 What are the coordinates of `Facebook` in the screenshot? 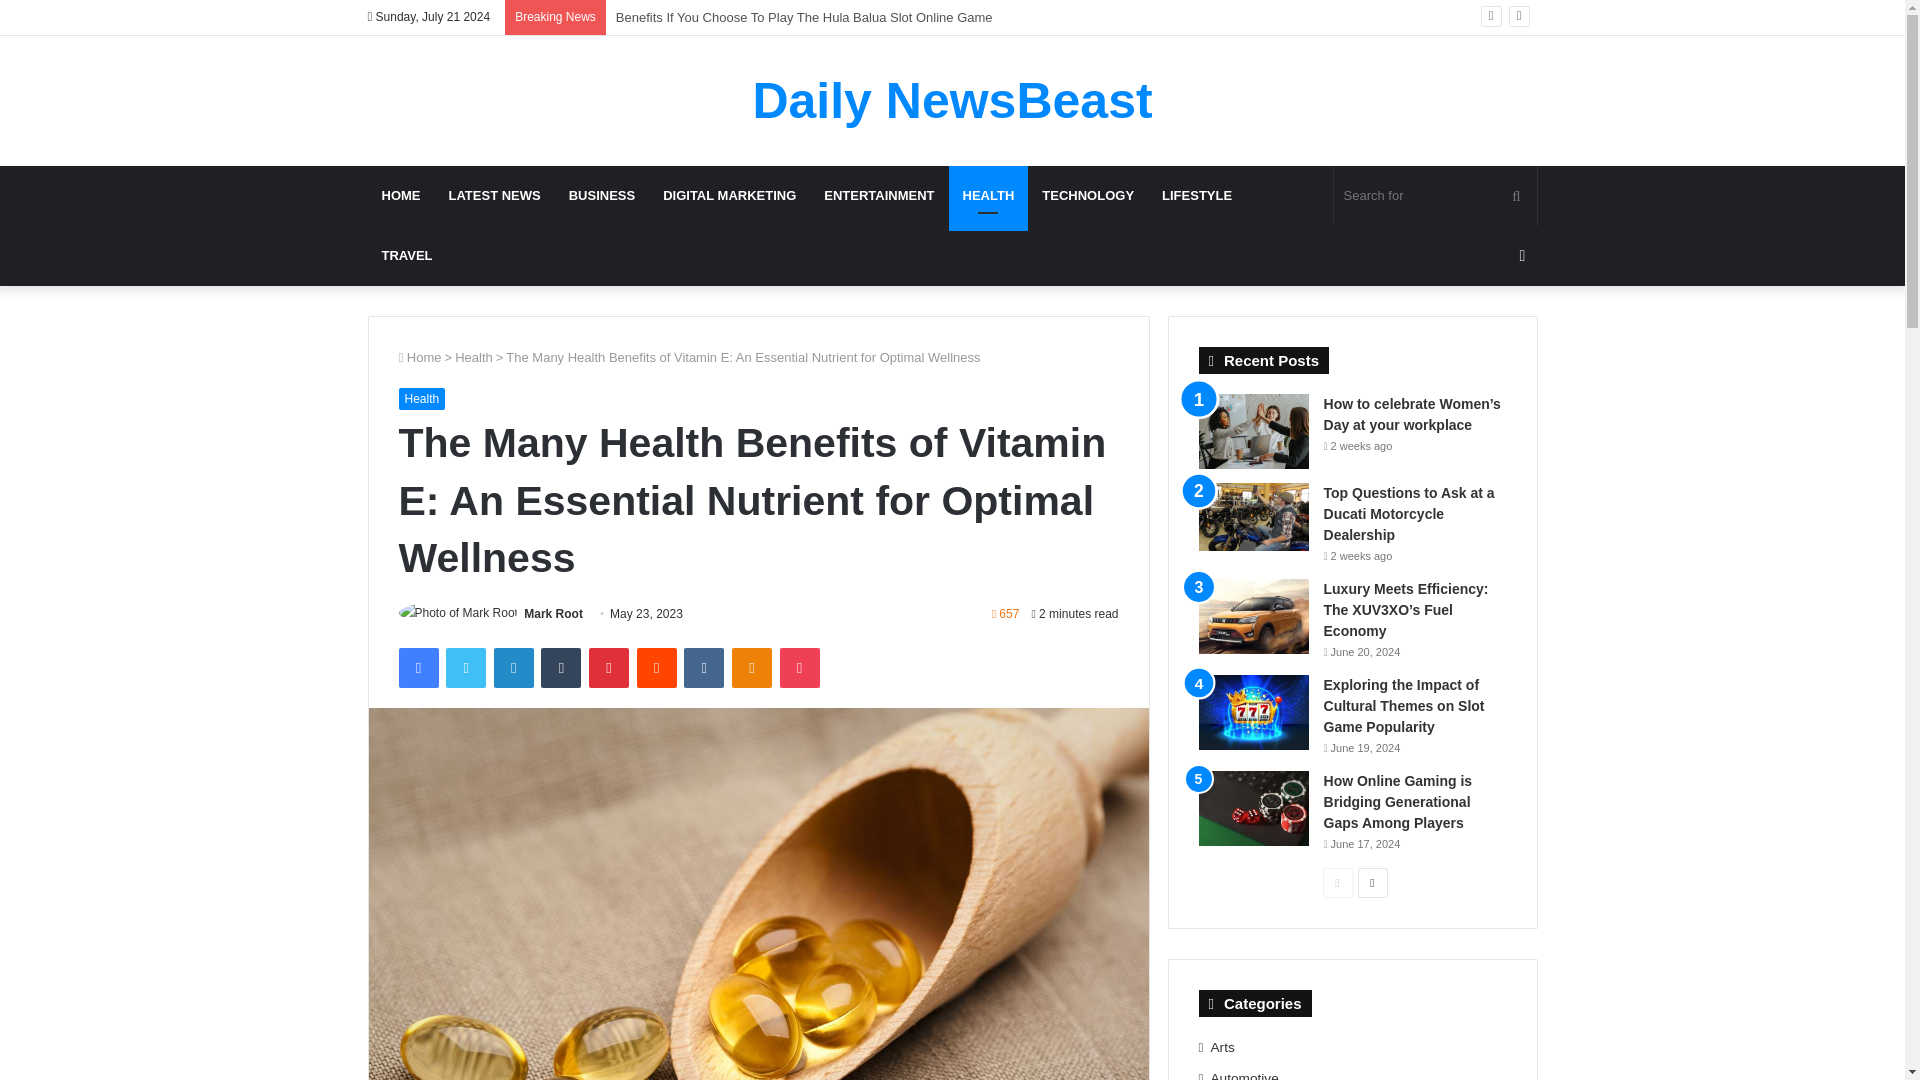 It's located at (417, 668).